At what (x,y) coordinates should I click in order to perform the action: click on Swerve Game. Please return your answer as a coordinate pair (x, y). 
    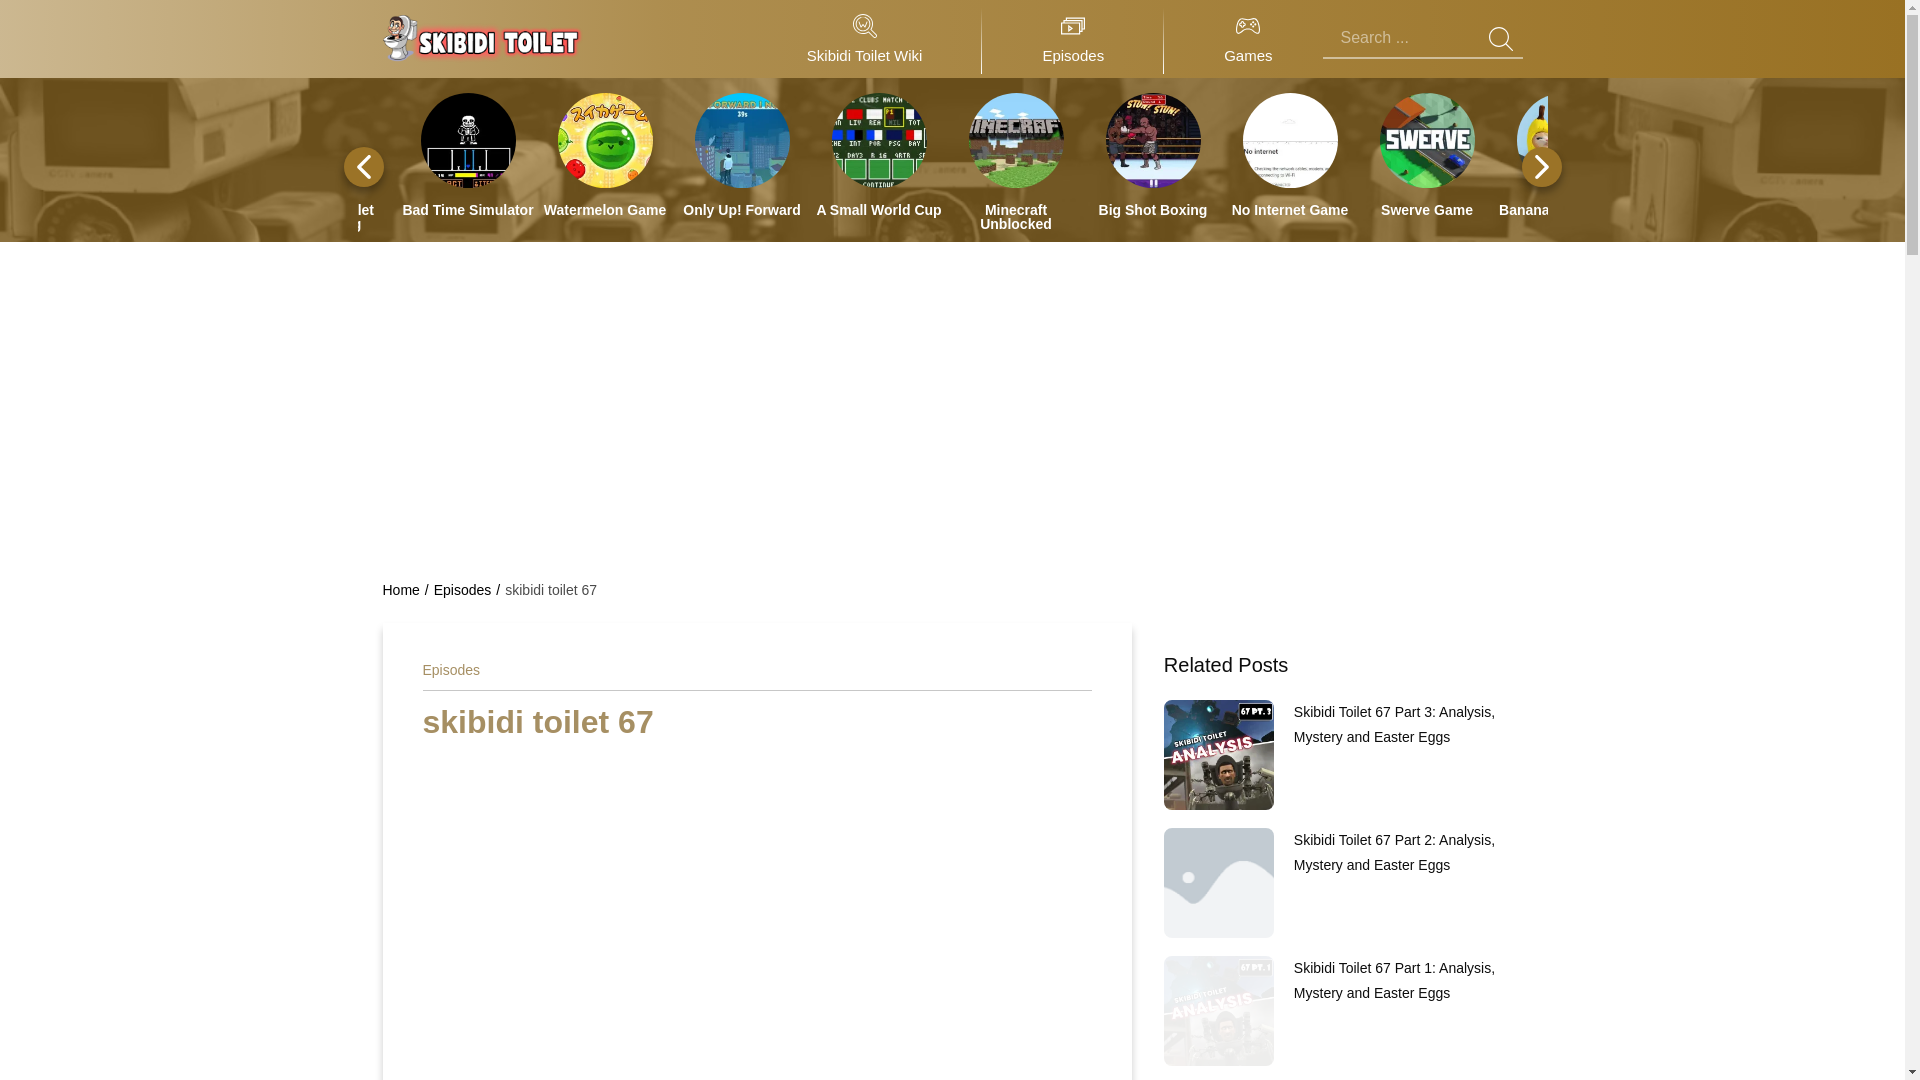
    Looking at the image, I should click on (1426, 210).